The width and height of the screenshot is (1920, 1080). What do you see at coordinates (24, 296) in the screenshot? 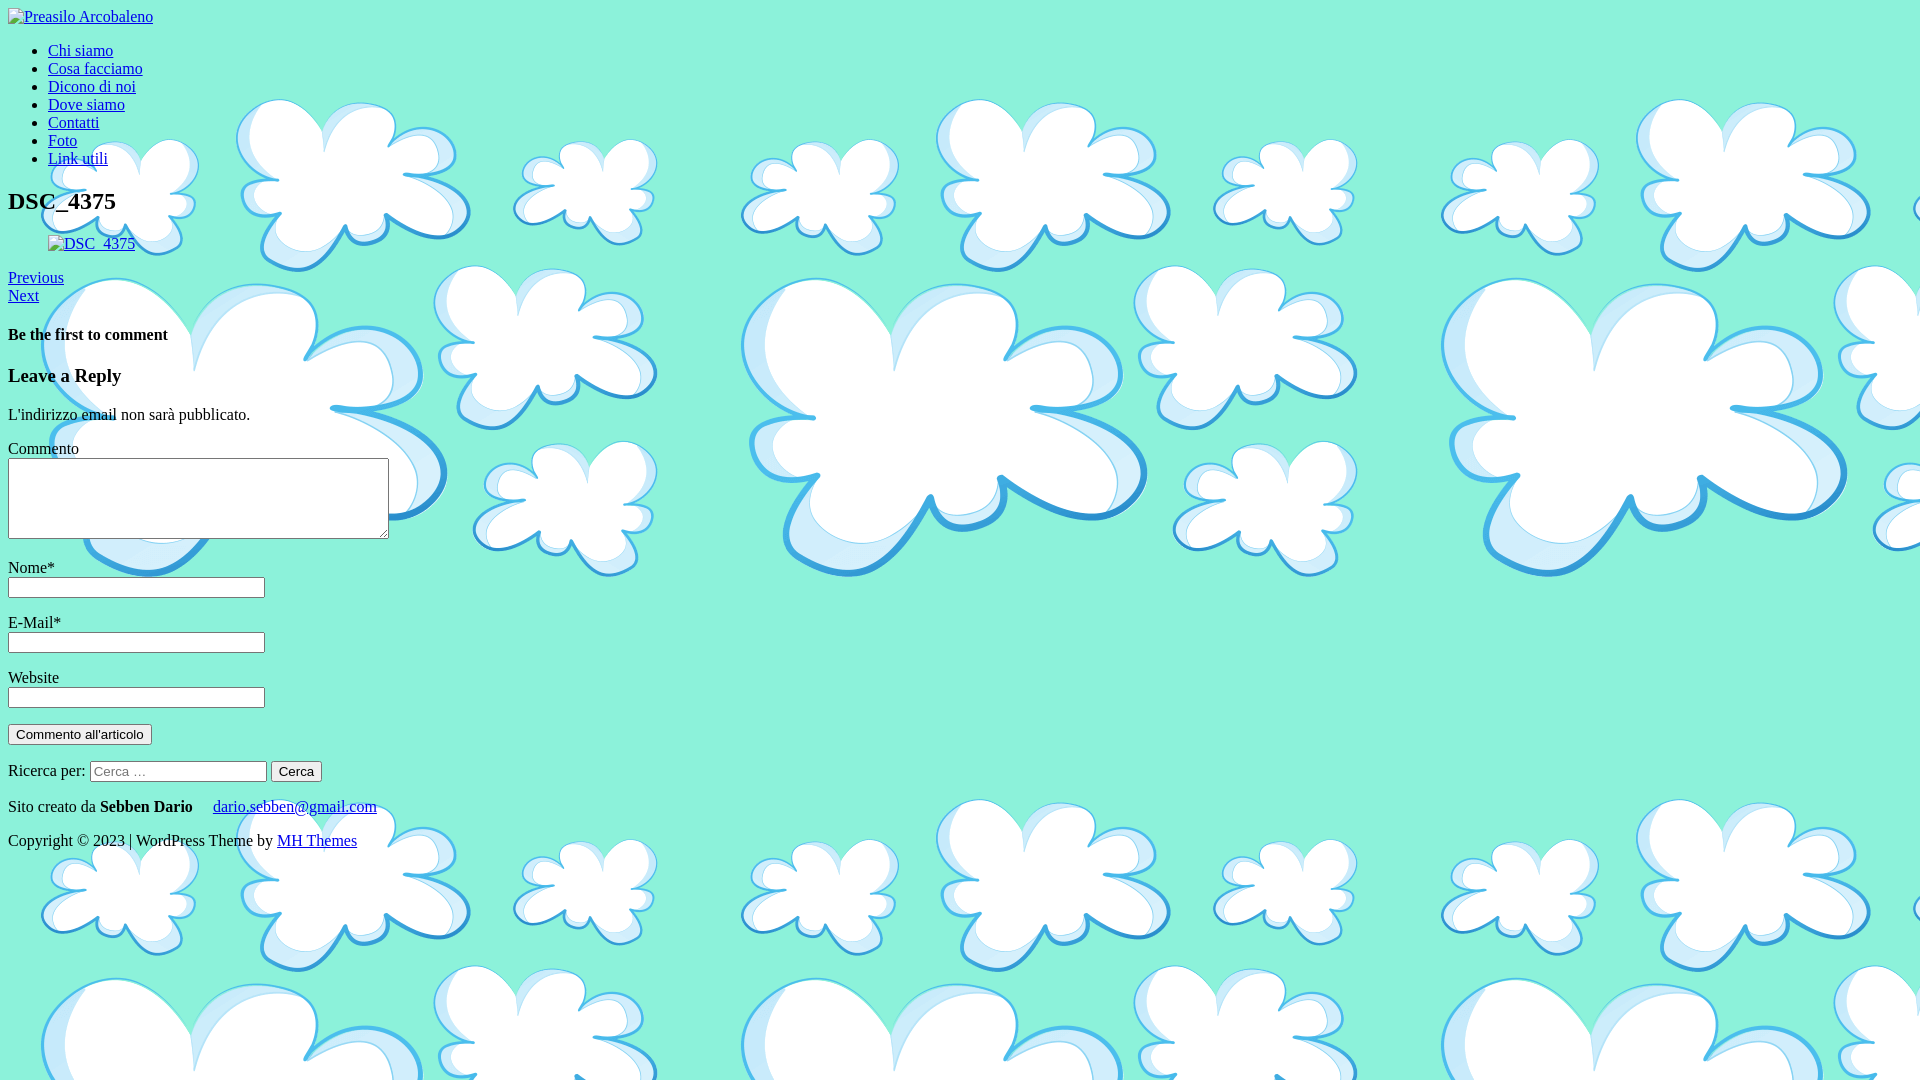
I see `Next` at bounding box center [24, 296].